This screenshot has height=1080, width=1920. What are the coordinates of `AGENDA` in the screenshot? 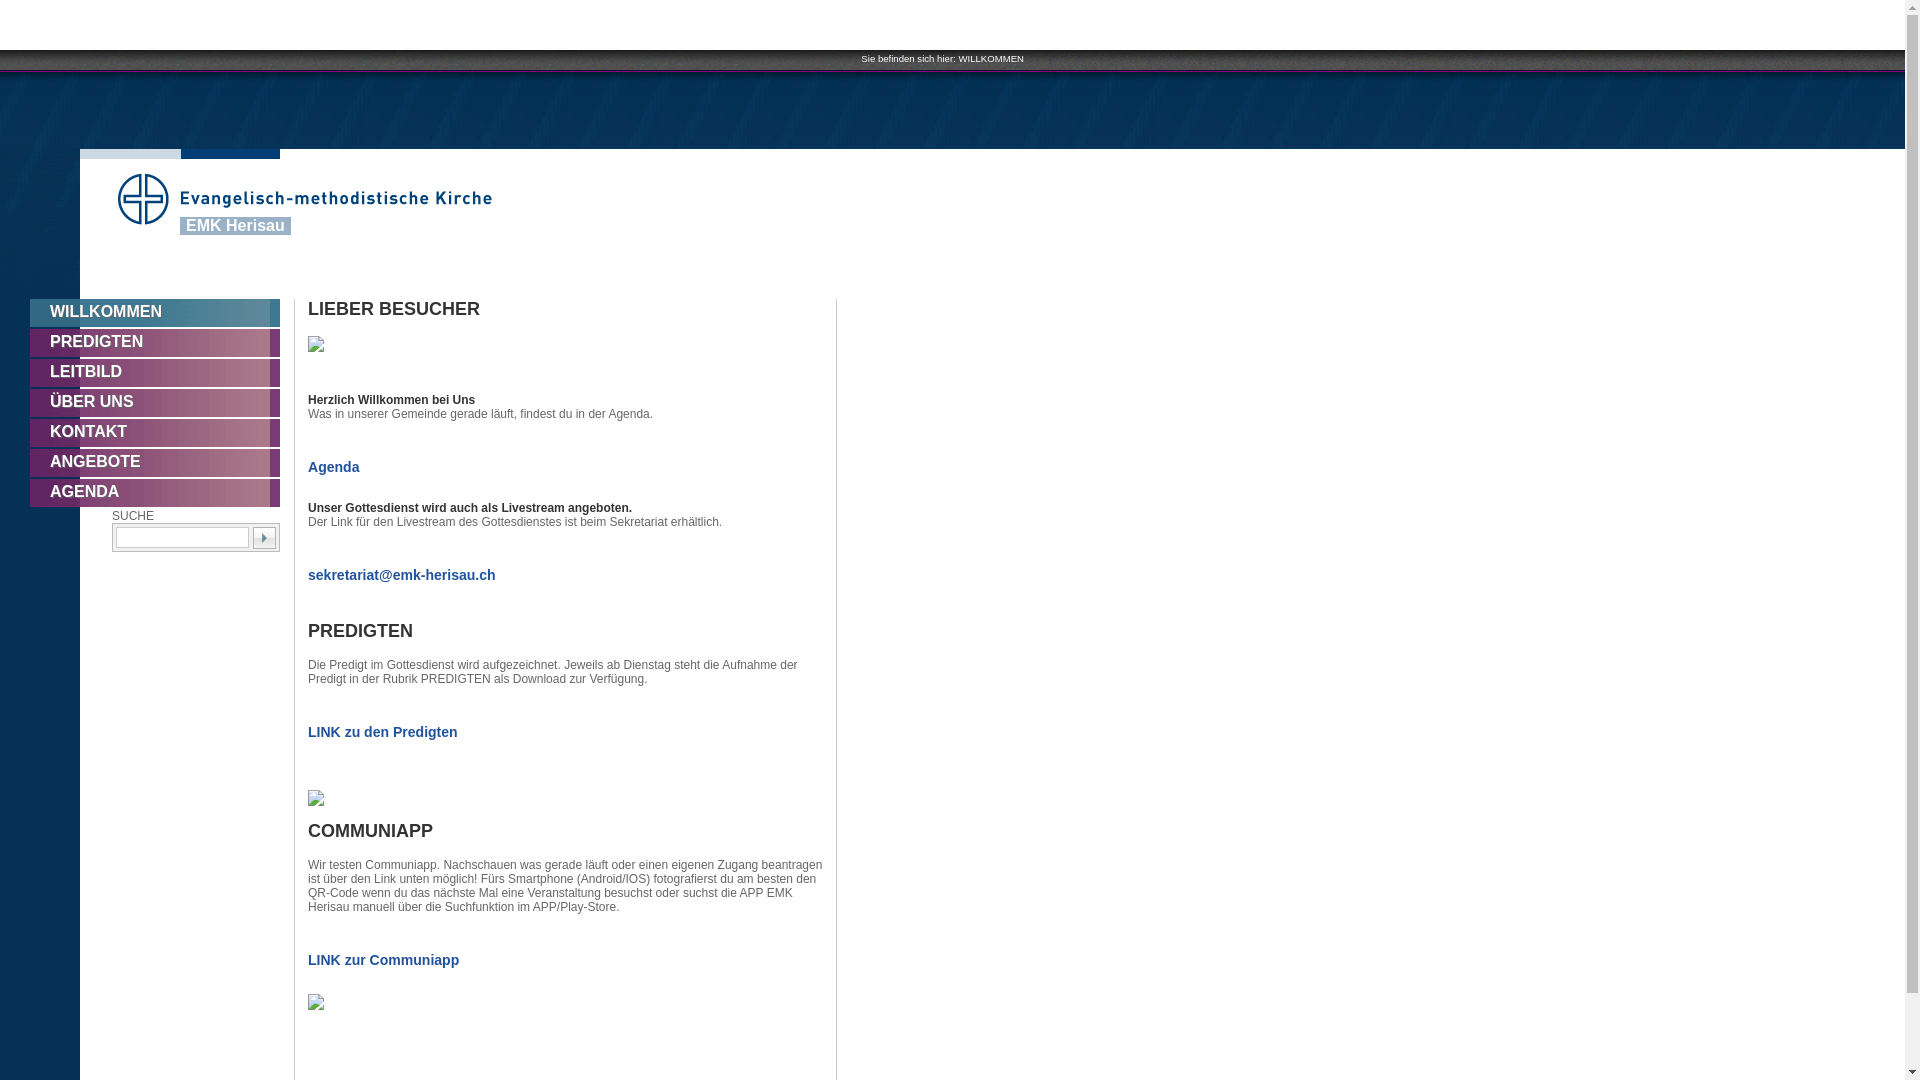 It's located at (162, 493).